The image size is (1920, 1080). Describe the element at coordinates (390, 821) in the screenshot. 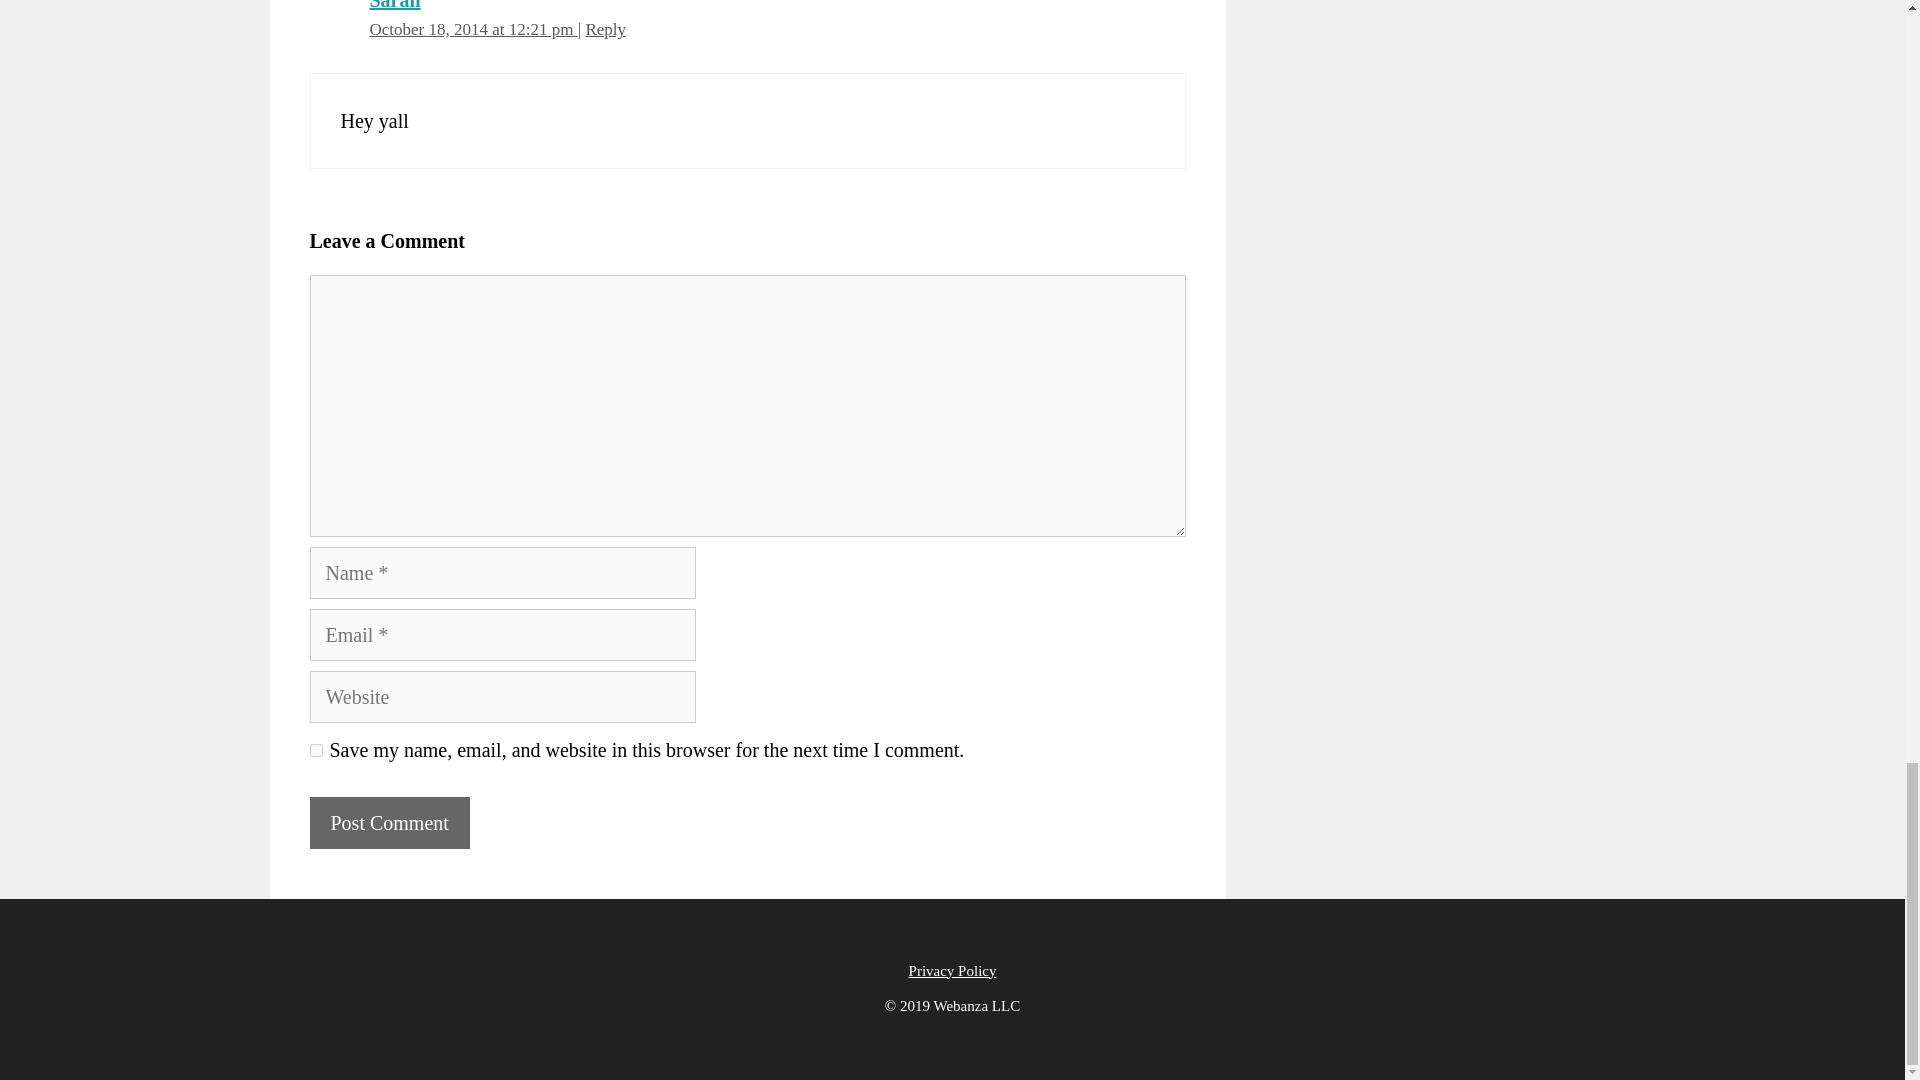

I see `Post Comment` at that location.